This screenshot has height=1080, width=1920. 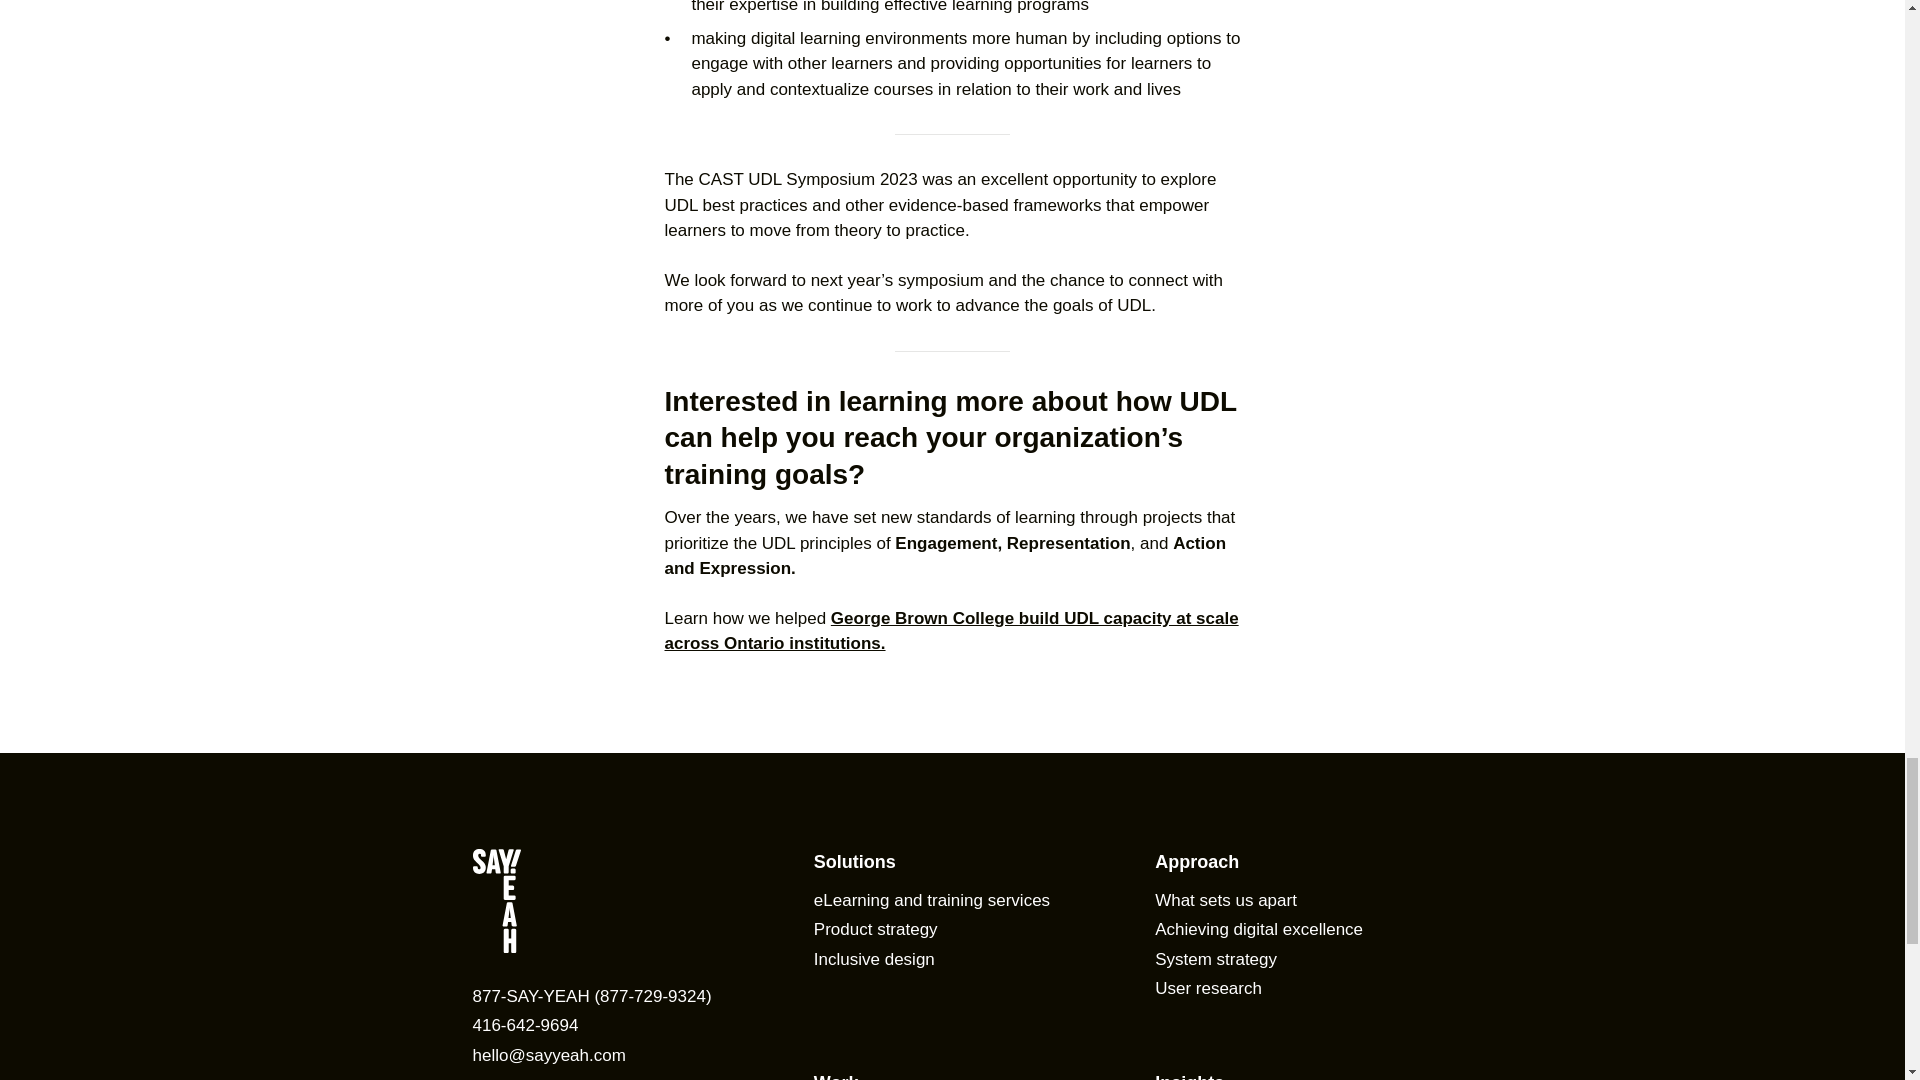 What do you see at coordinates (874, 959) in the screenshot?
I see `Inclusive design` at bounding box center [874, 959].